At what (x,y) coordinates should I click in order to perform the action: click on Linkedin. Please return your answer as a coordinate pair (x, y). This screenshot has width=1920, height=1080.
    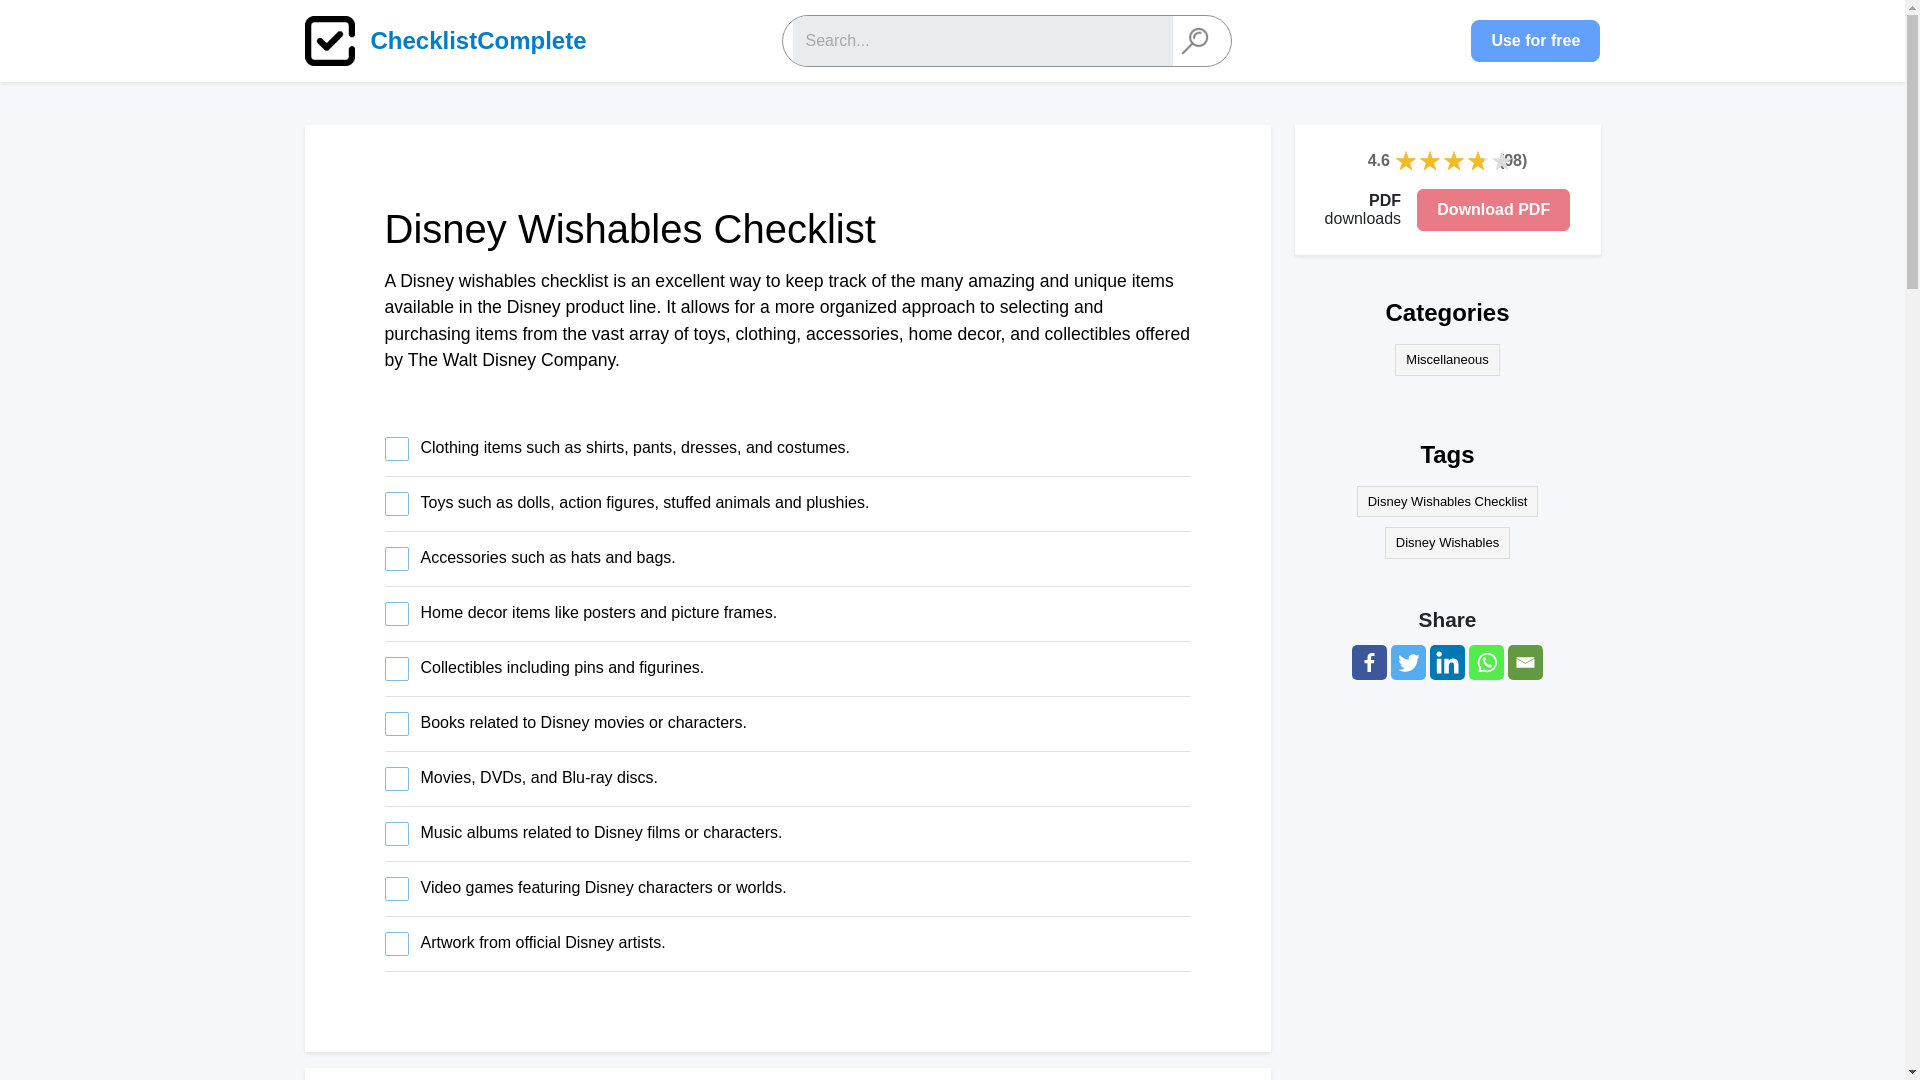
    Looking at the image, I should click on (1447, 662).